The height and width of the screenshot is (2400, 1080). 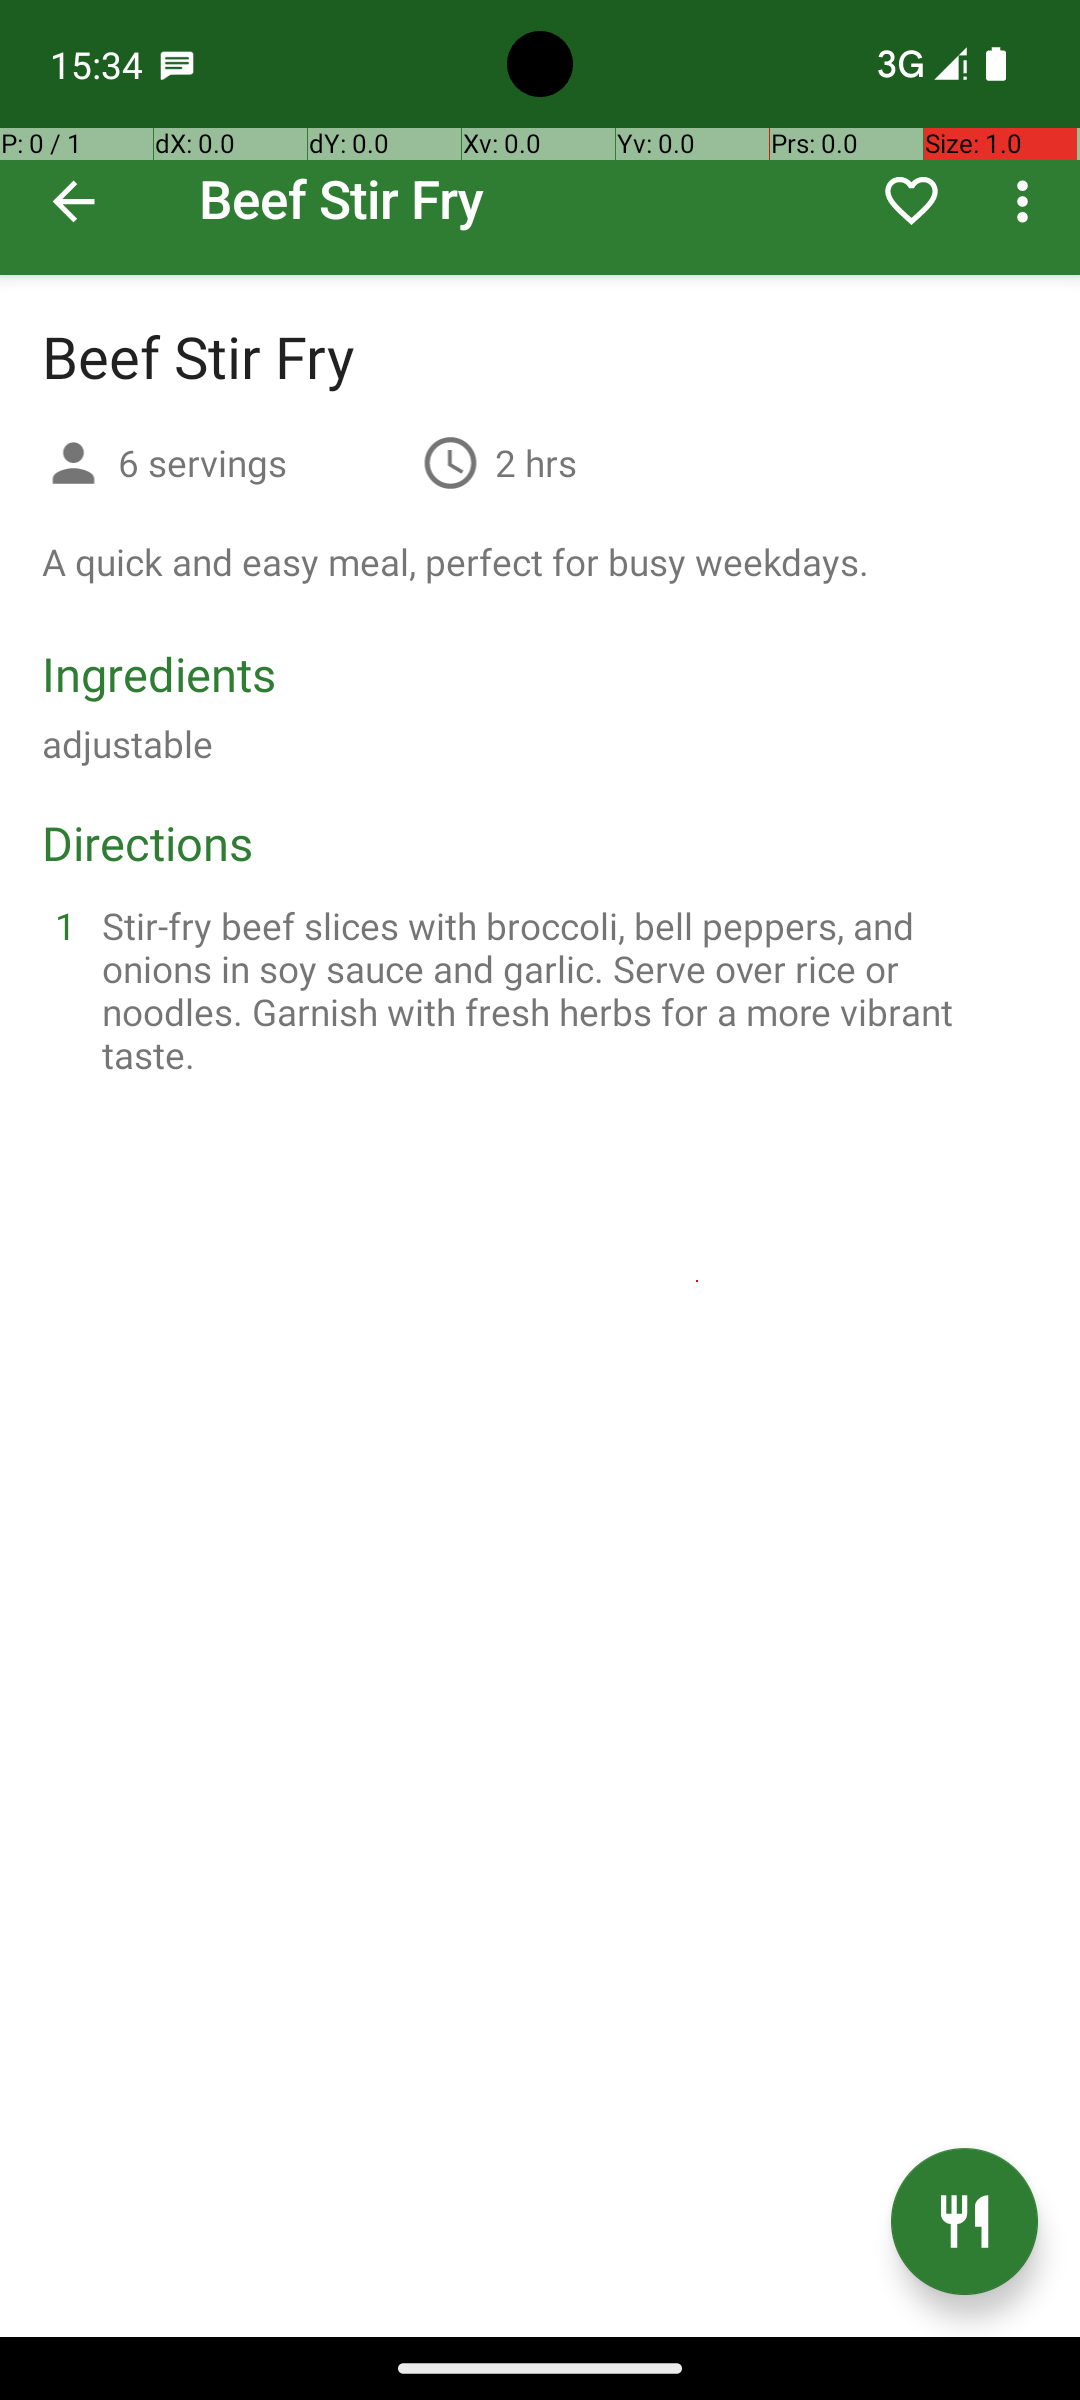 I want to click on Stir-fry beef slices with broccoli, bell peppers, and onions in soy sauce and garlic. Serve over rice or noodles. Garnish with fresh herbs for a more vibrant taste., so click(x=564, y=990).